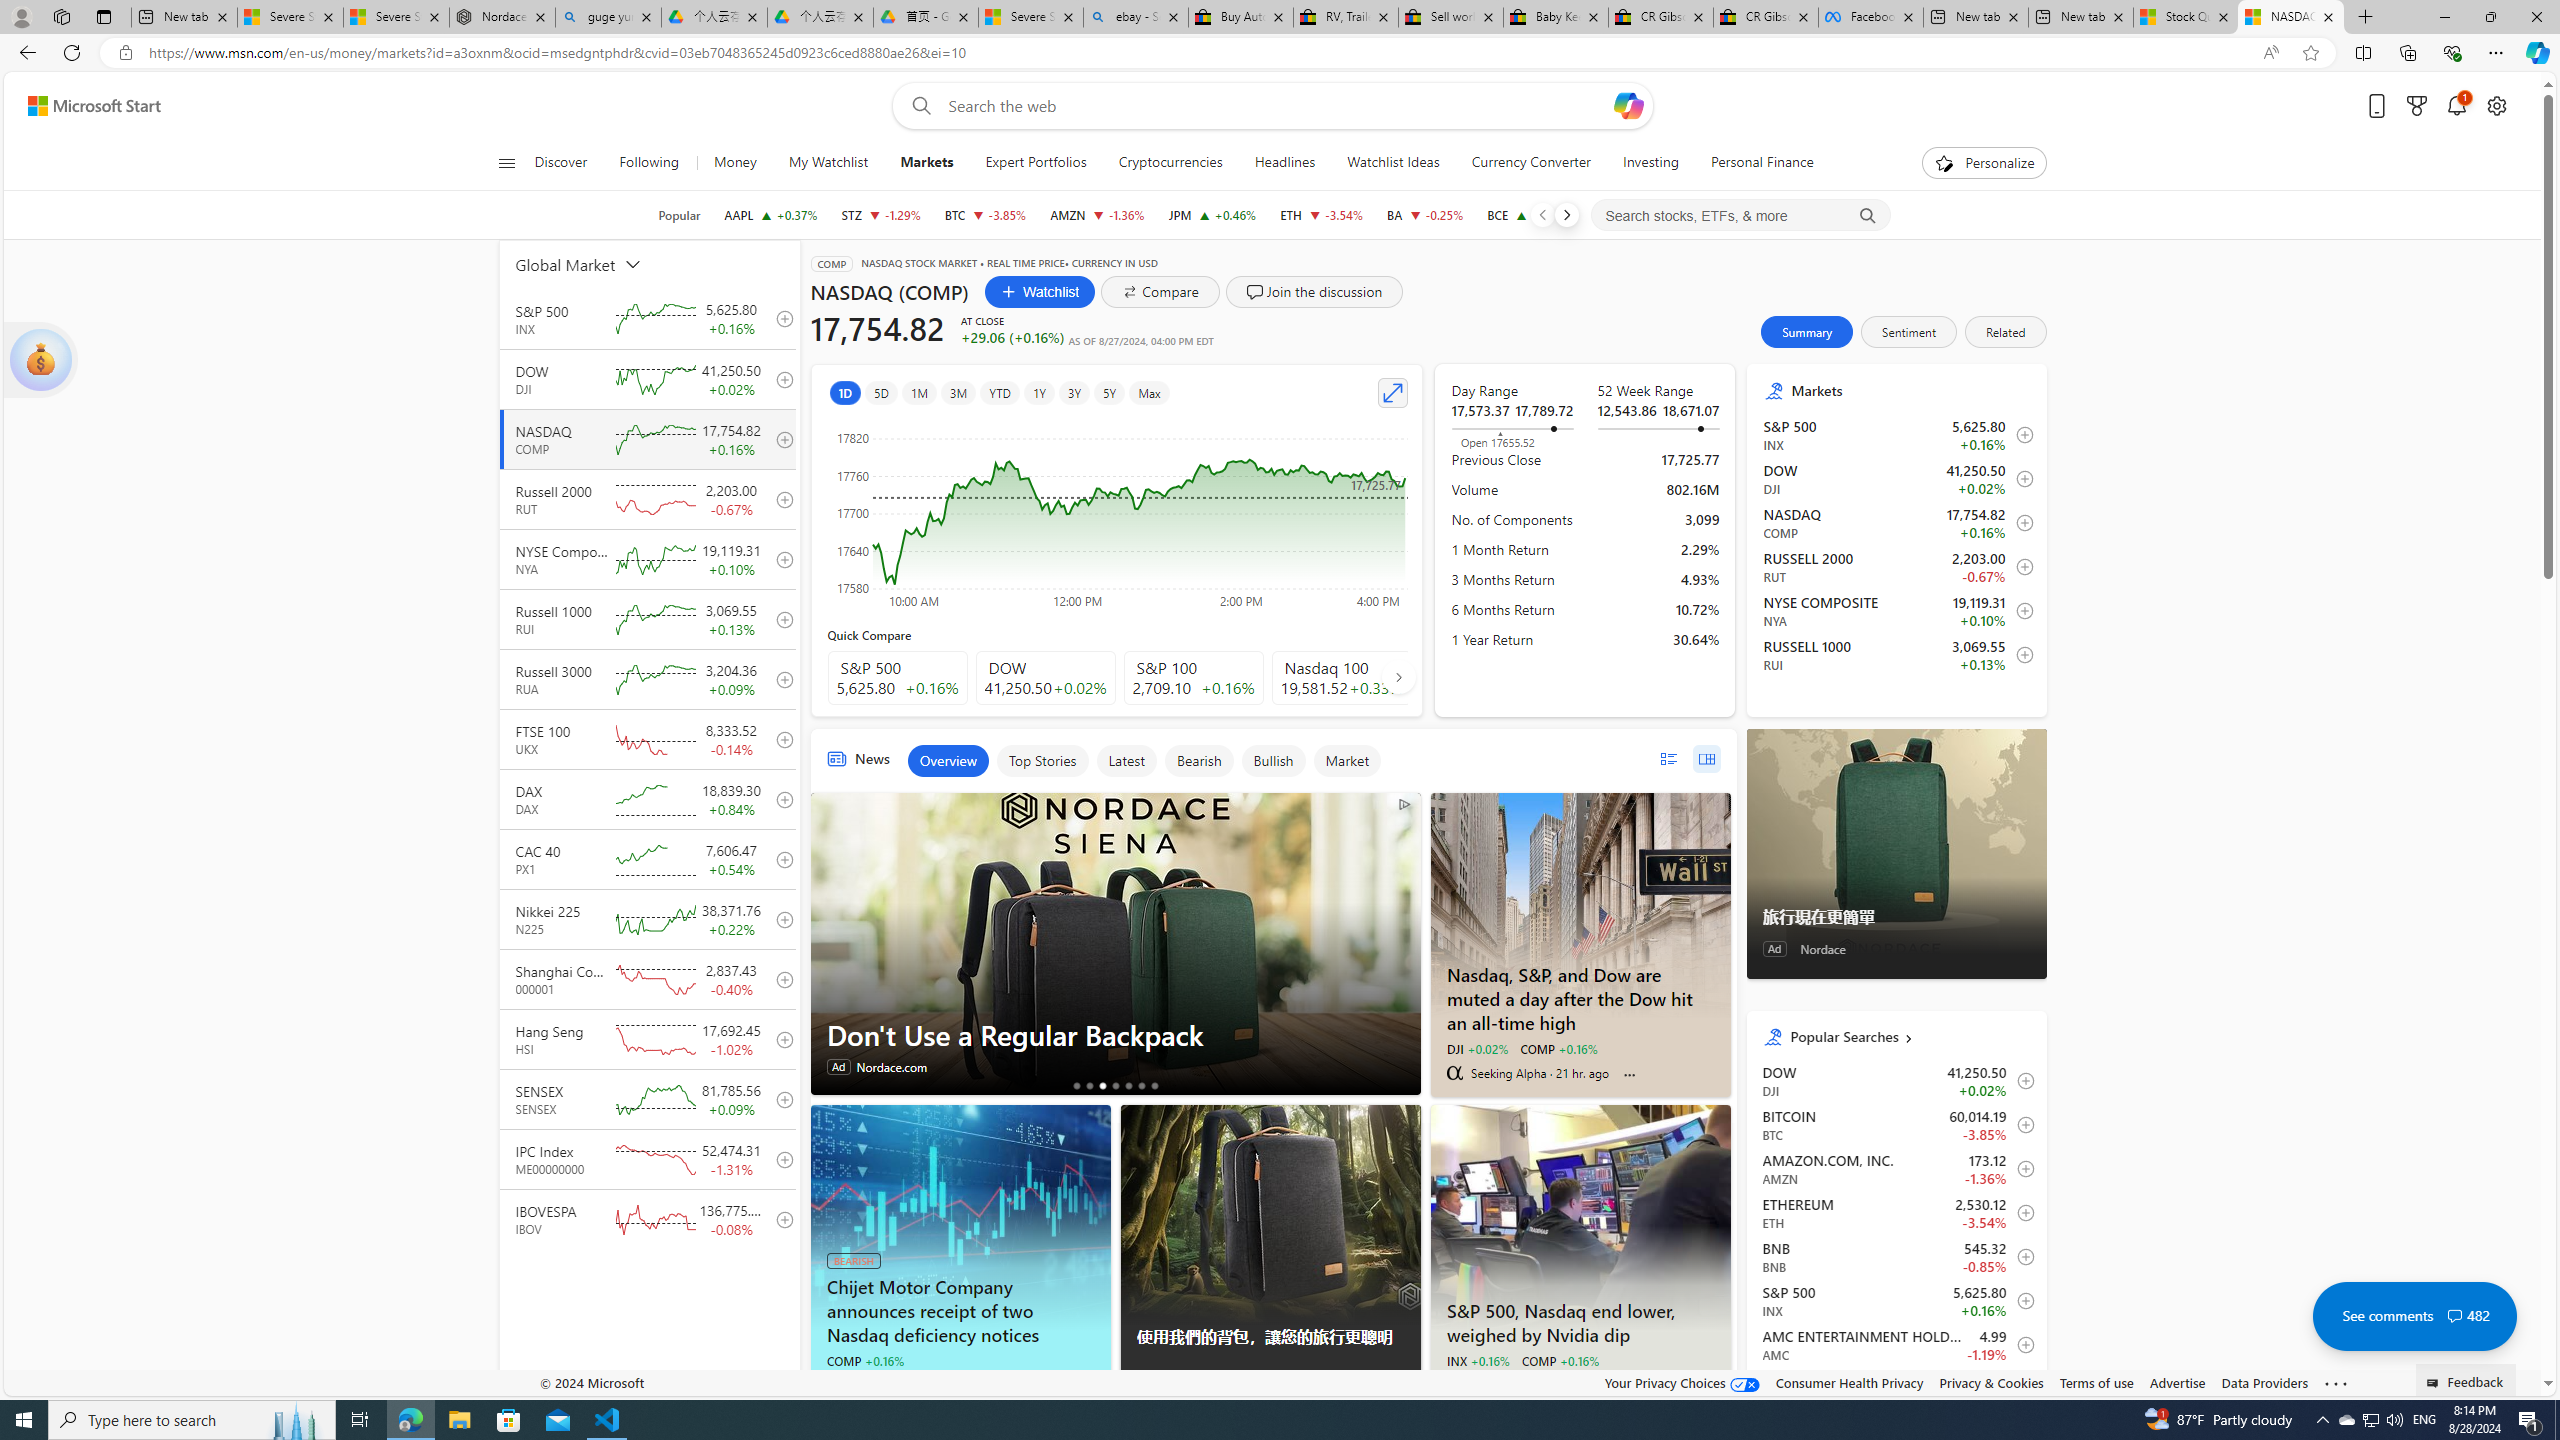  I want to click on Search stocks, ETFs, & more, so click(1740, 216).